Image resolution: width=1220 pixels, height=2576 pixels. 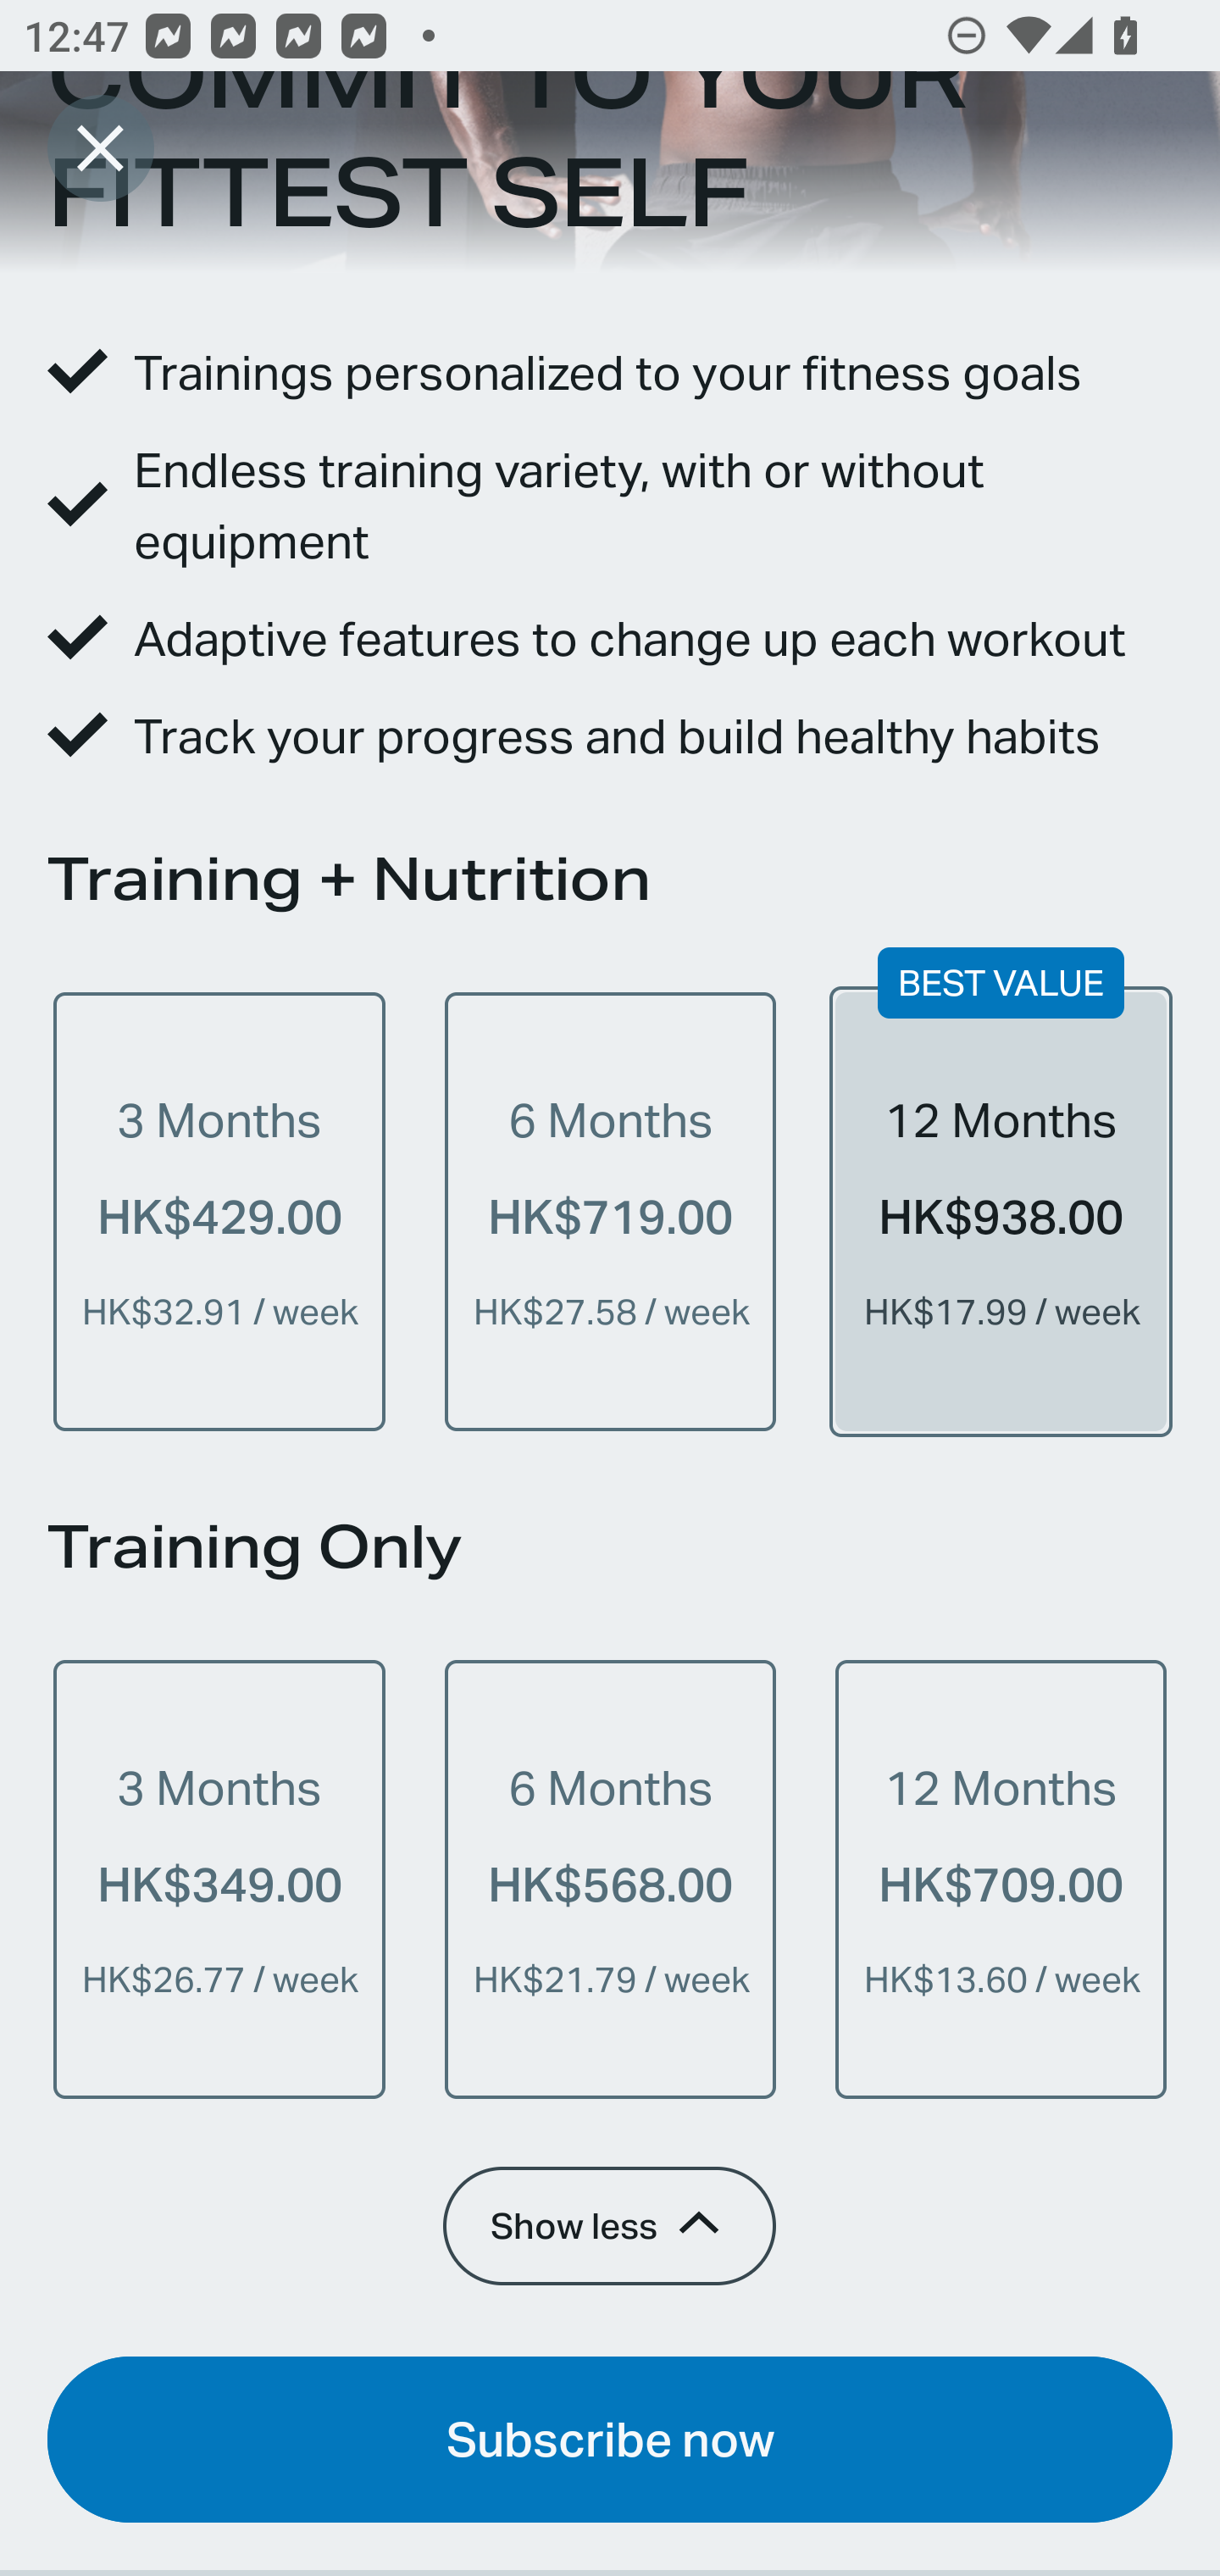 I want to click on 6 Months HK$719.00 HK$27.58 / week, so click(x=610, y=1212).